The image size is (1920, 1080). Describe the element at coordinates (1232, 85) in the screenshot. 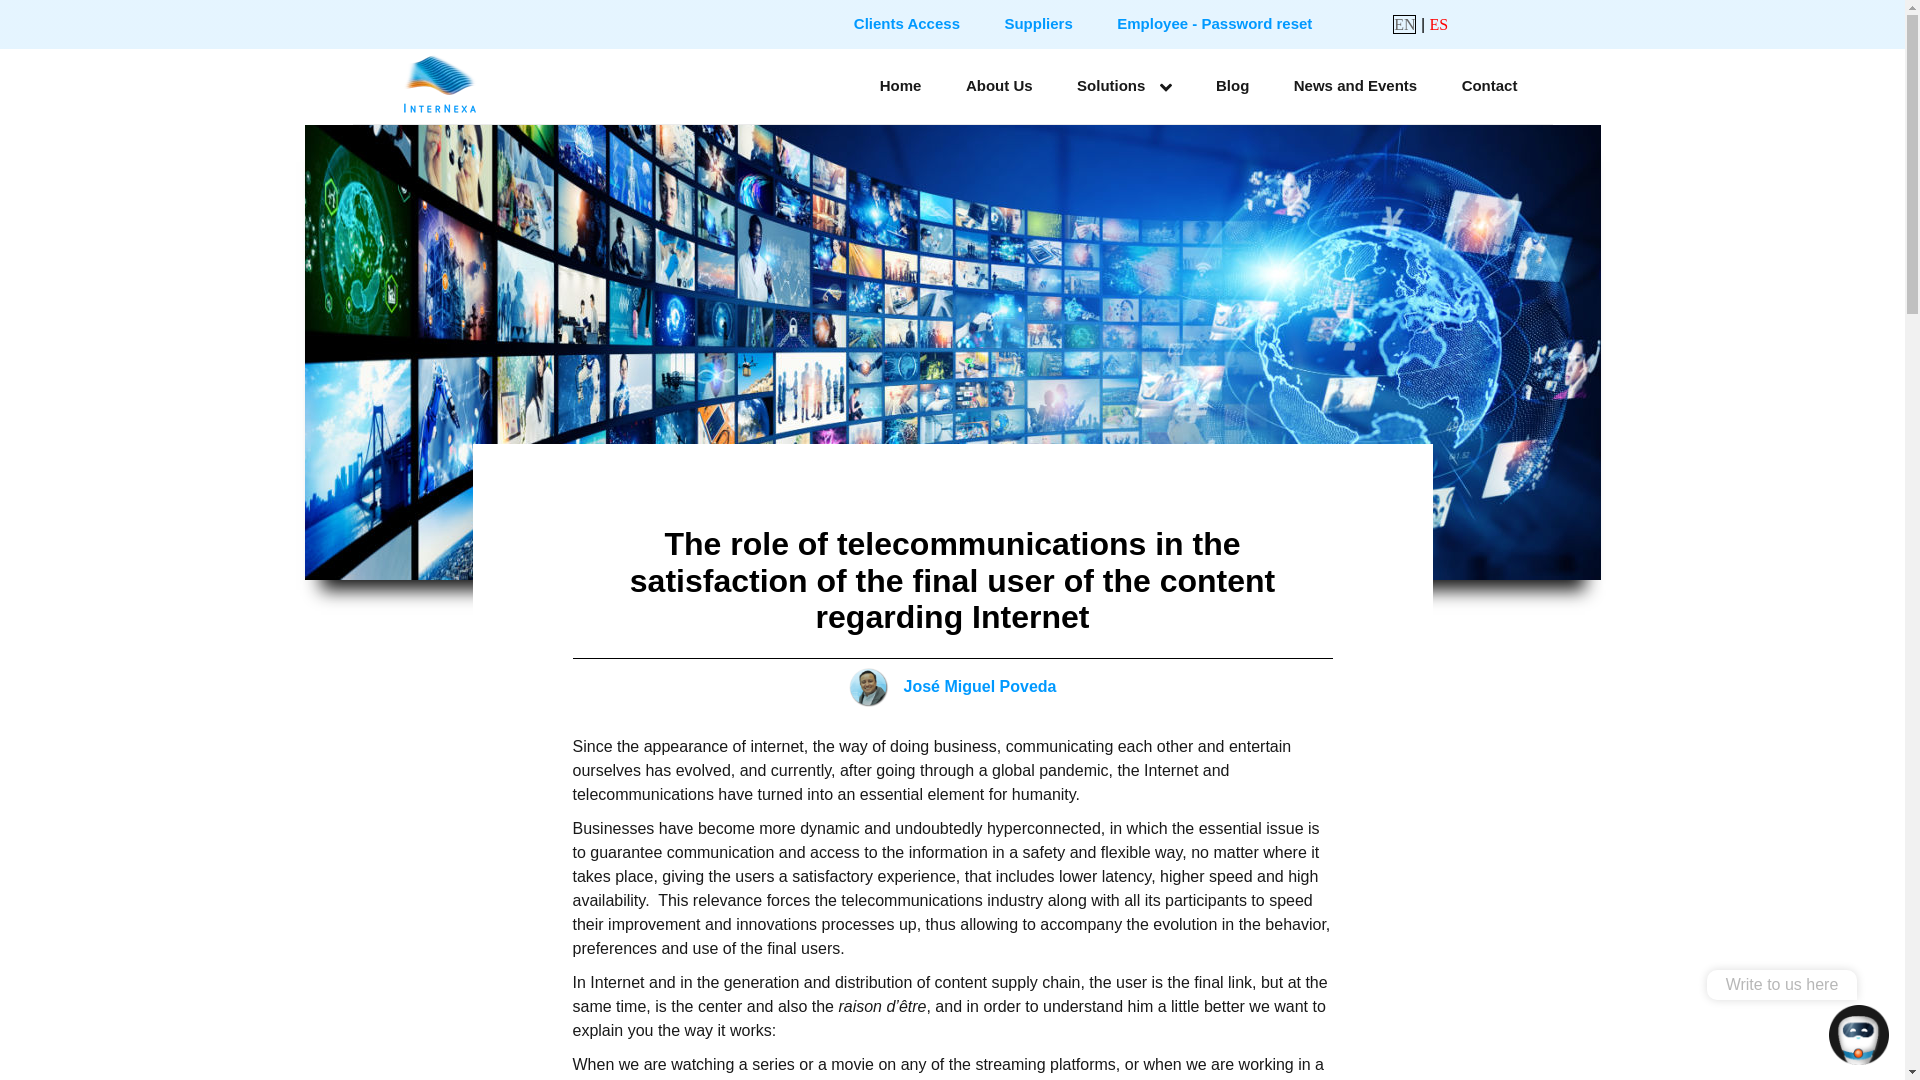

I see `Blog` at that location.